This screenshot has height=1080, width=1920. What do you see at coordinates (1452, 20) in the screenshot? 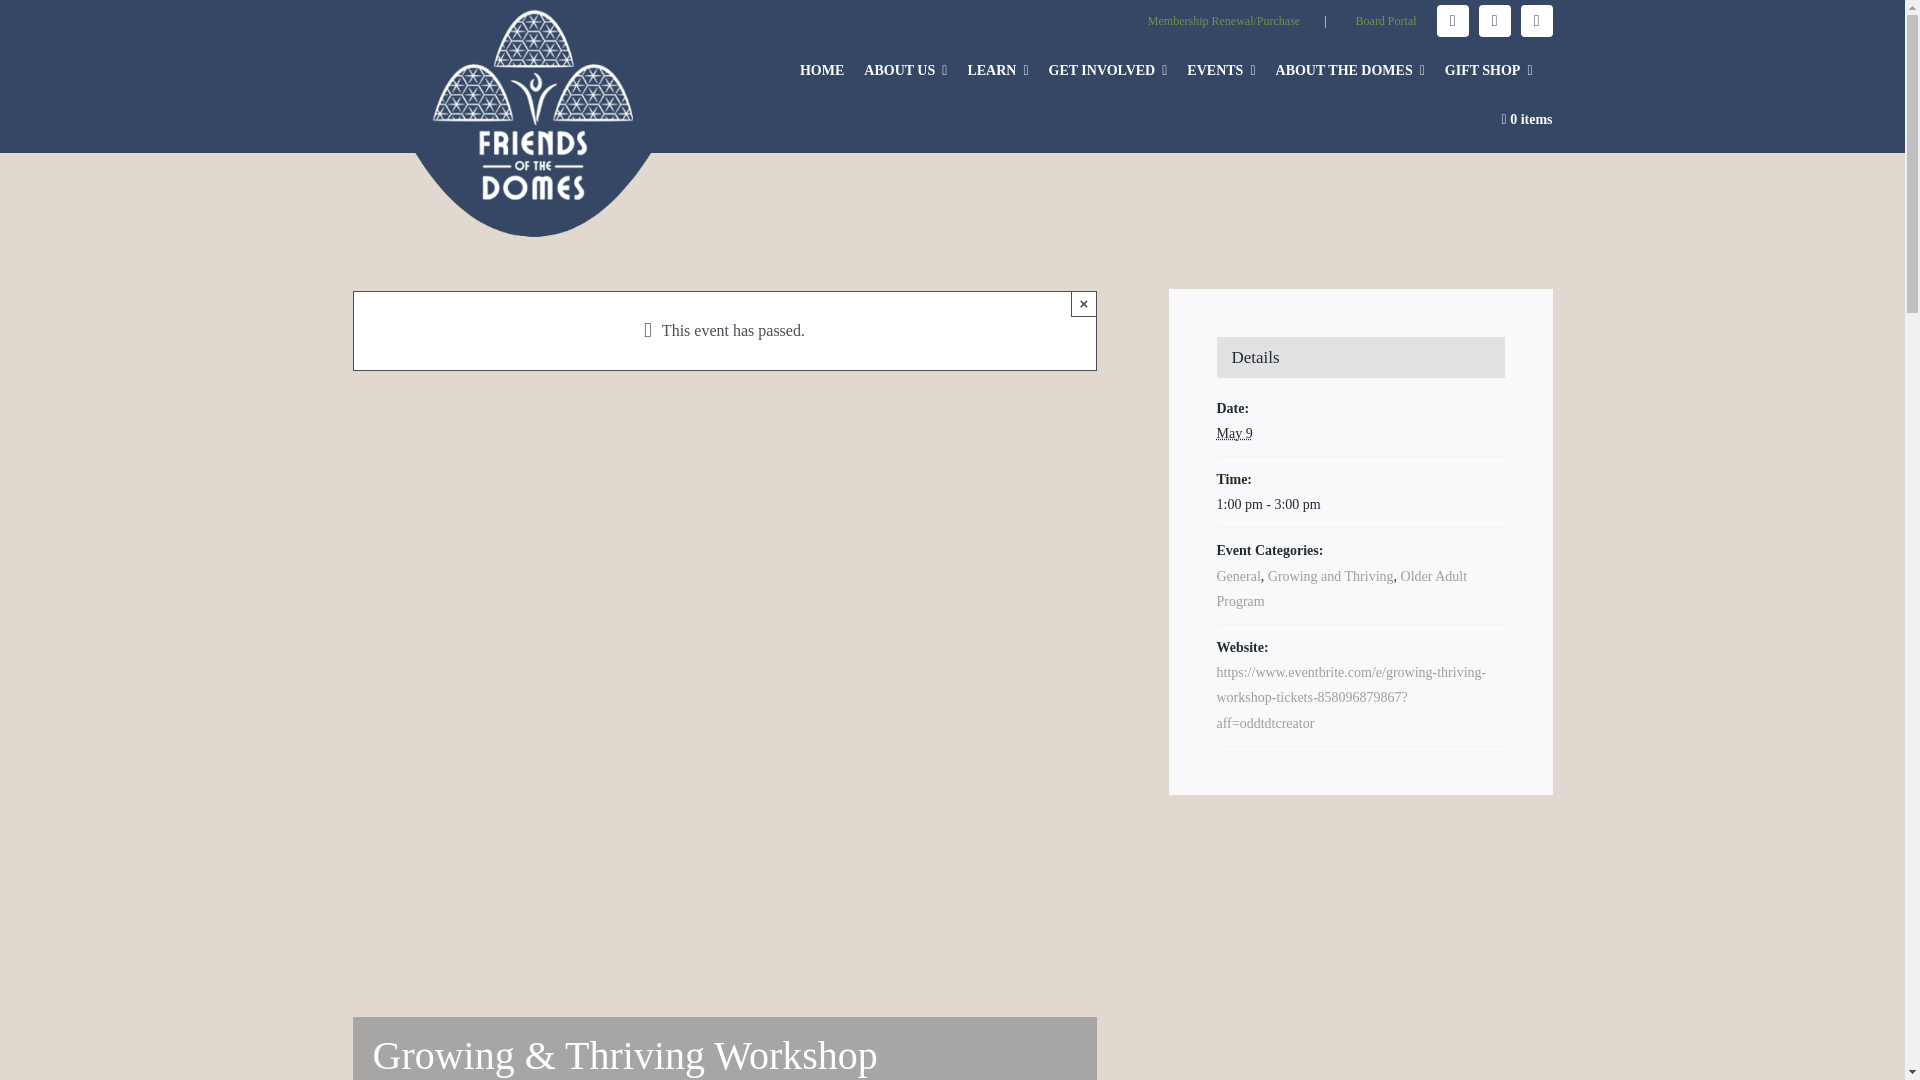
I see `Facebook` at bounding box center [1452, 20].